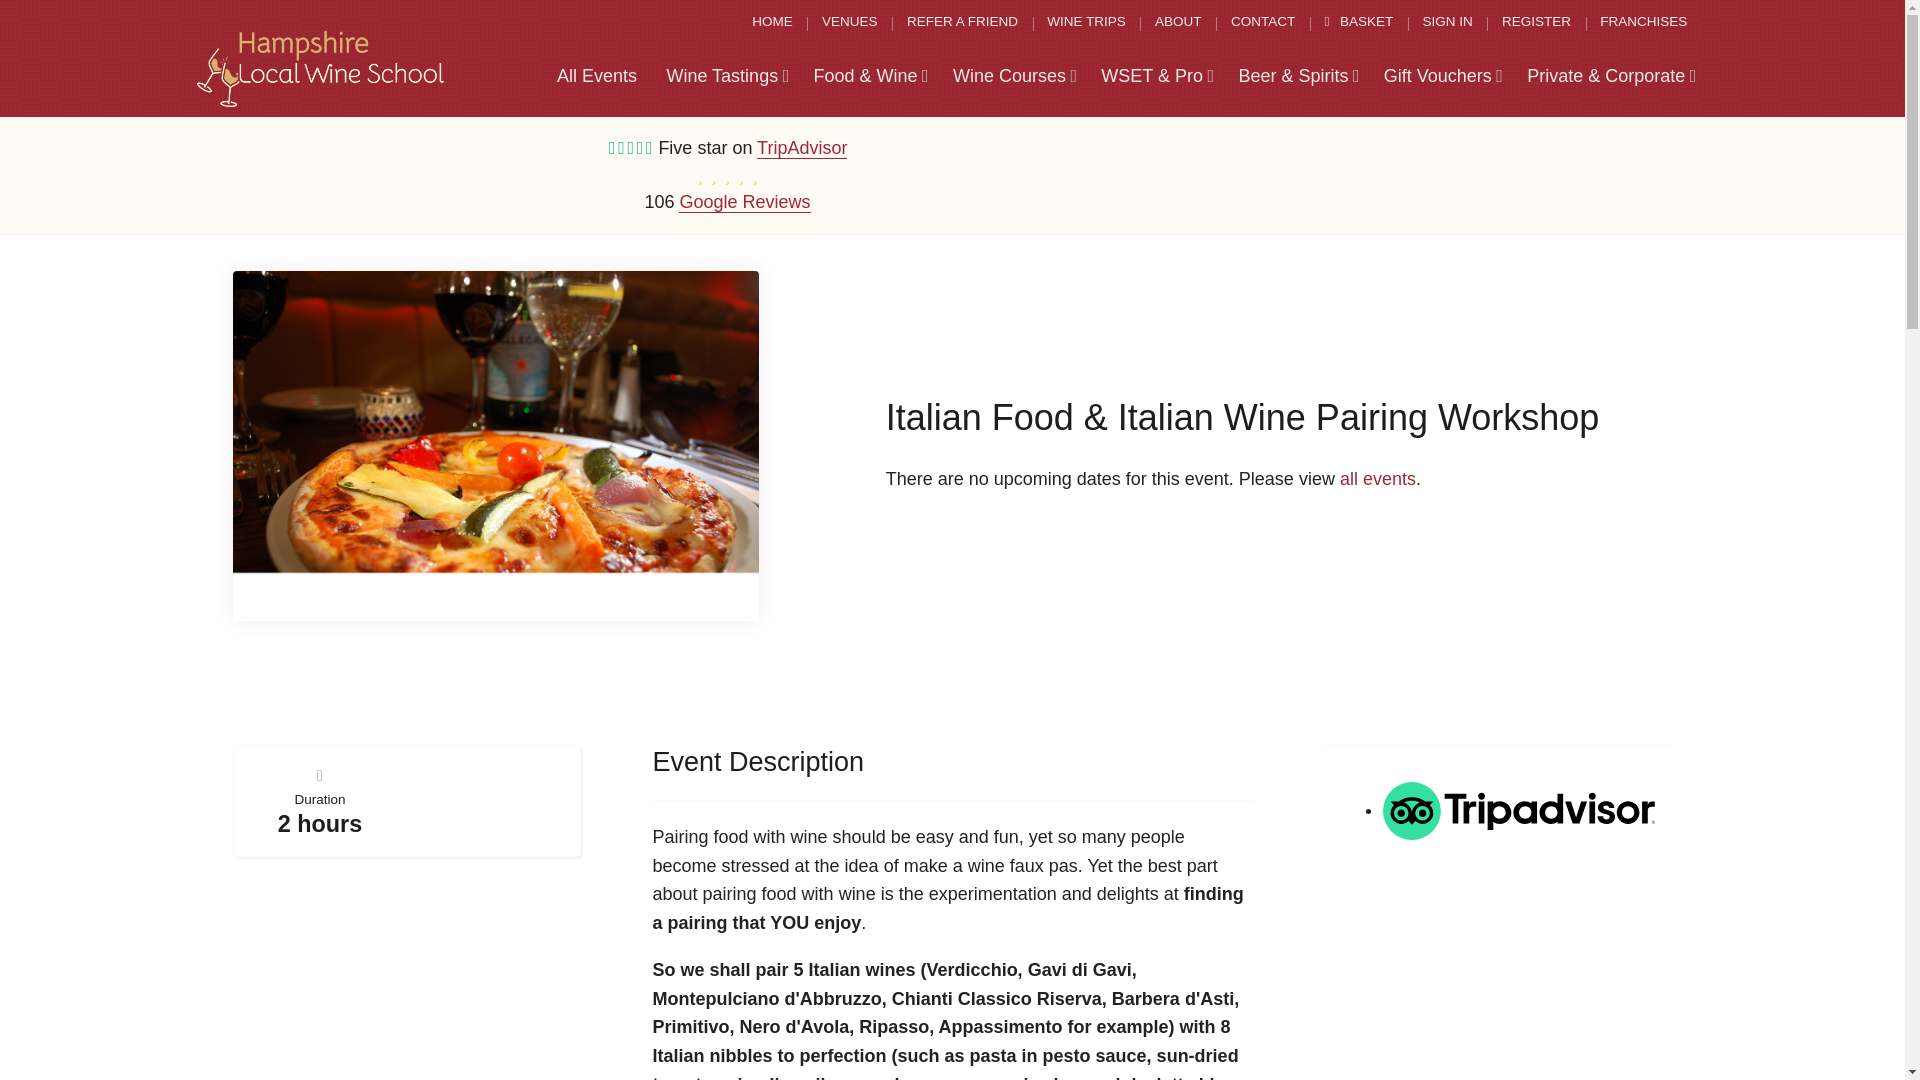 Image resolution: width=1920 pixels, height=1080 pixels. Describe the element at coordinates (1446, 22) in the screenshot. I see `SIGN IN` at that location.